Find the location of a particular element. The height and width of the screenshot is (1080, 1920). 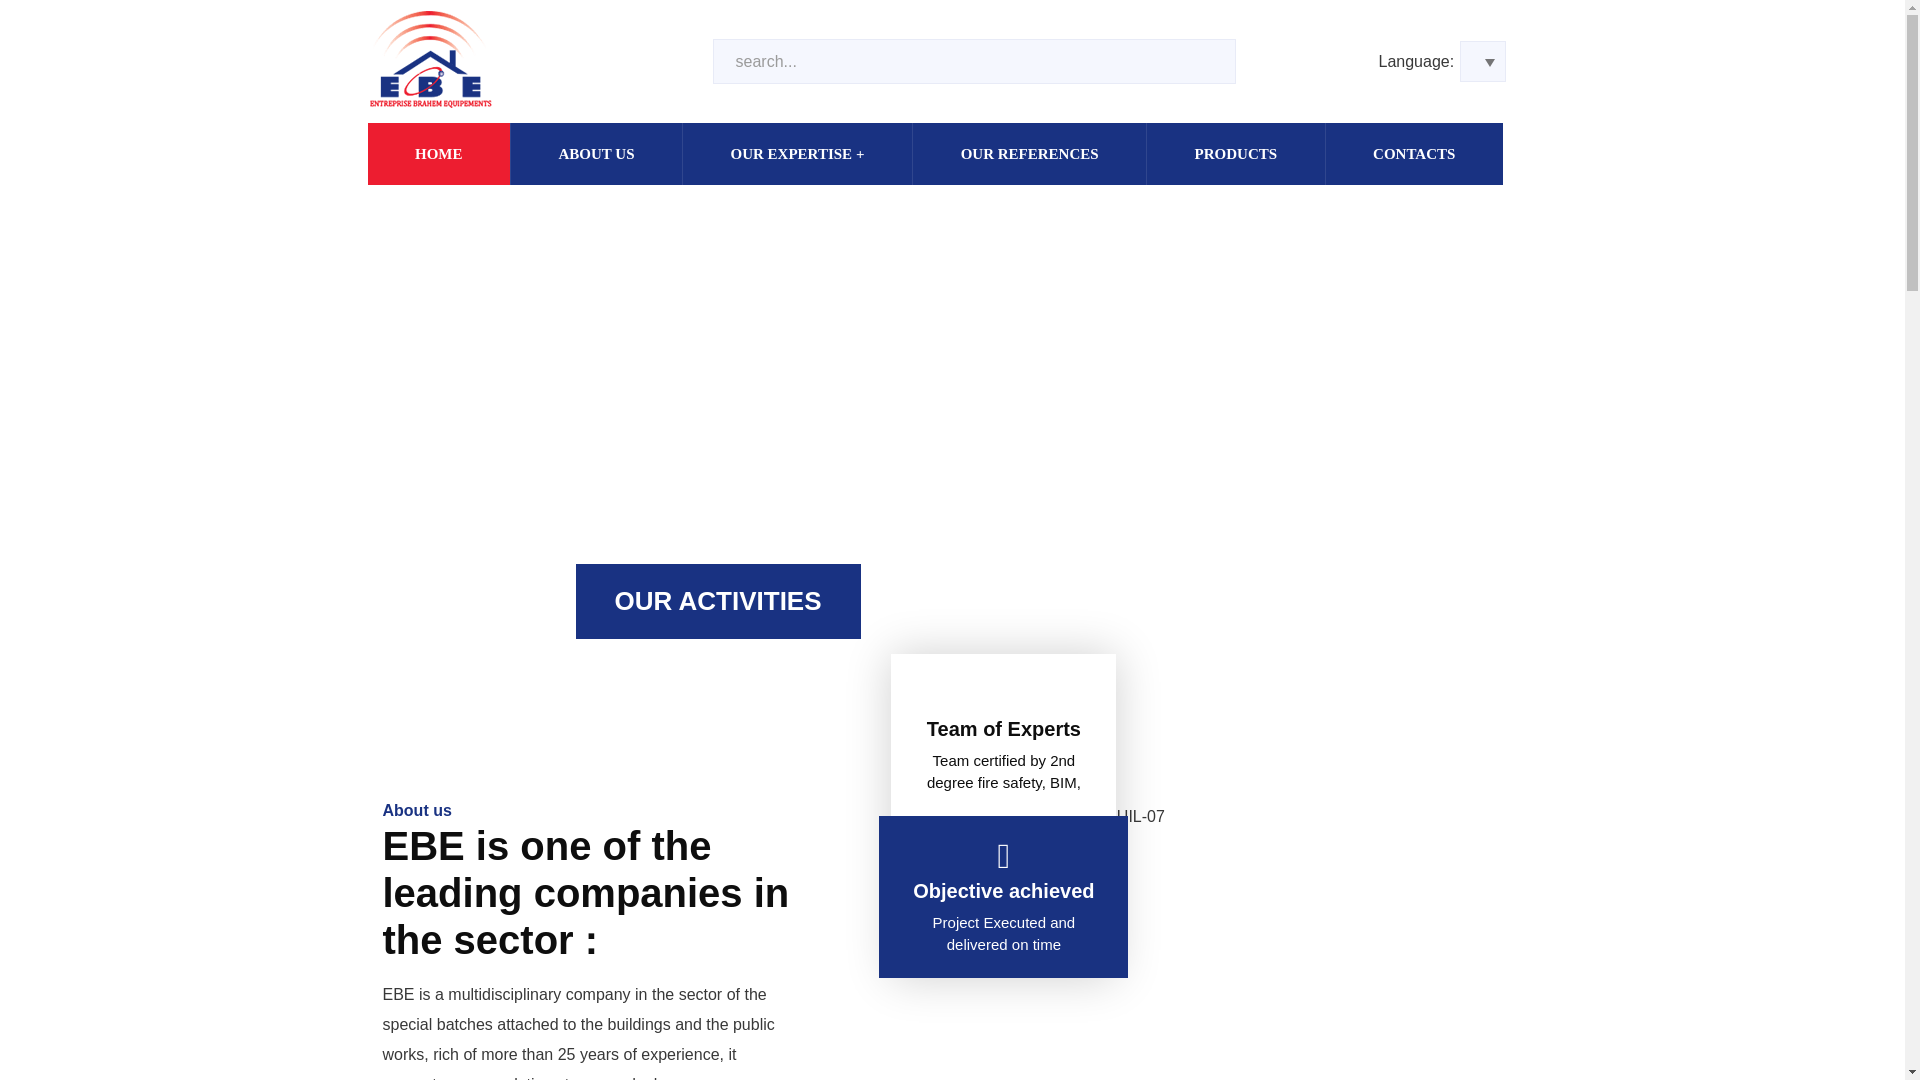

CONTACTS is located at coordinates (1414, 154).